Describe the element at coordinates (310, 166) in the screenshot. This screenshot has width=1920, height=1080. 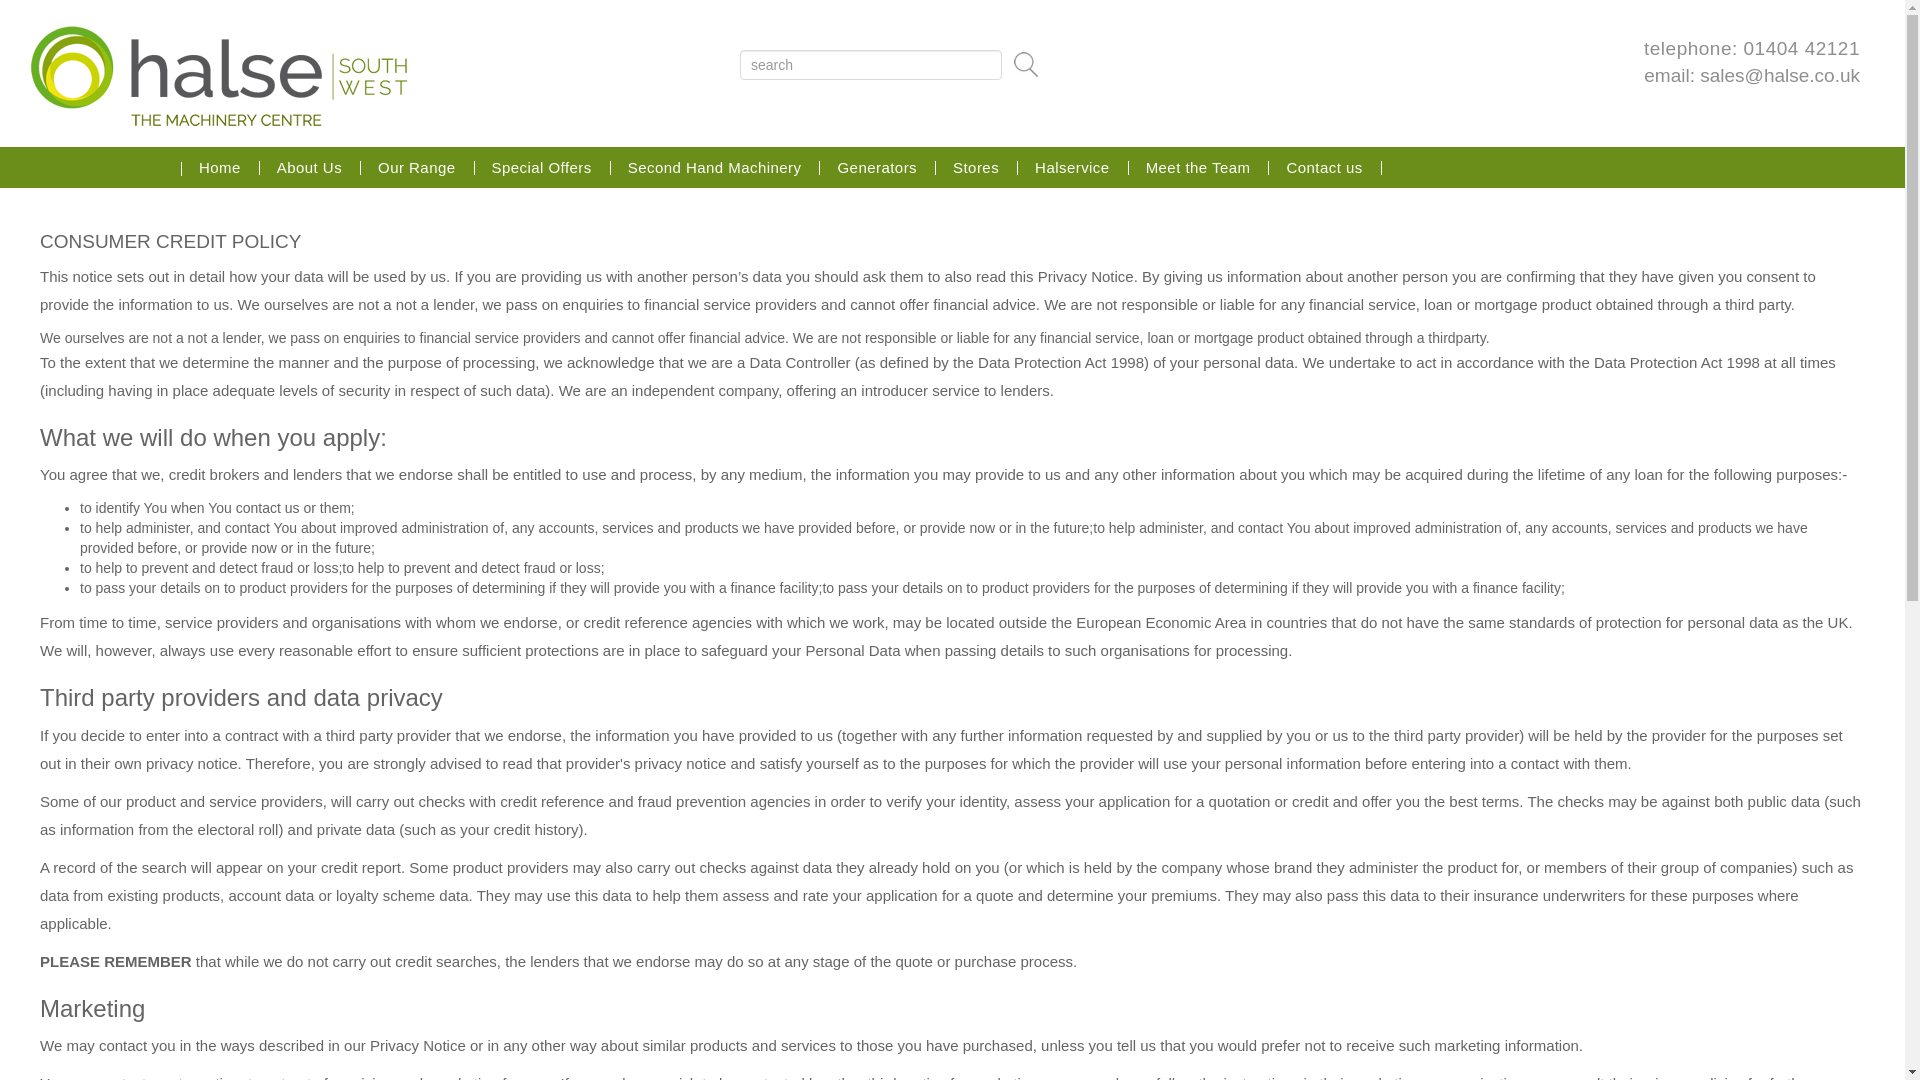
I see `About Us` at that location.